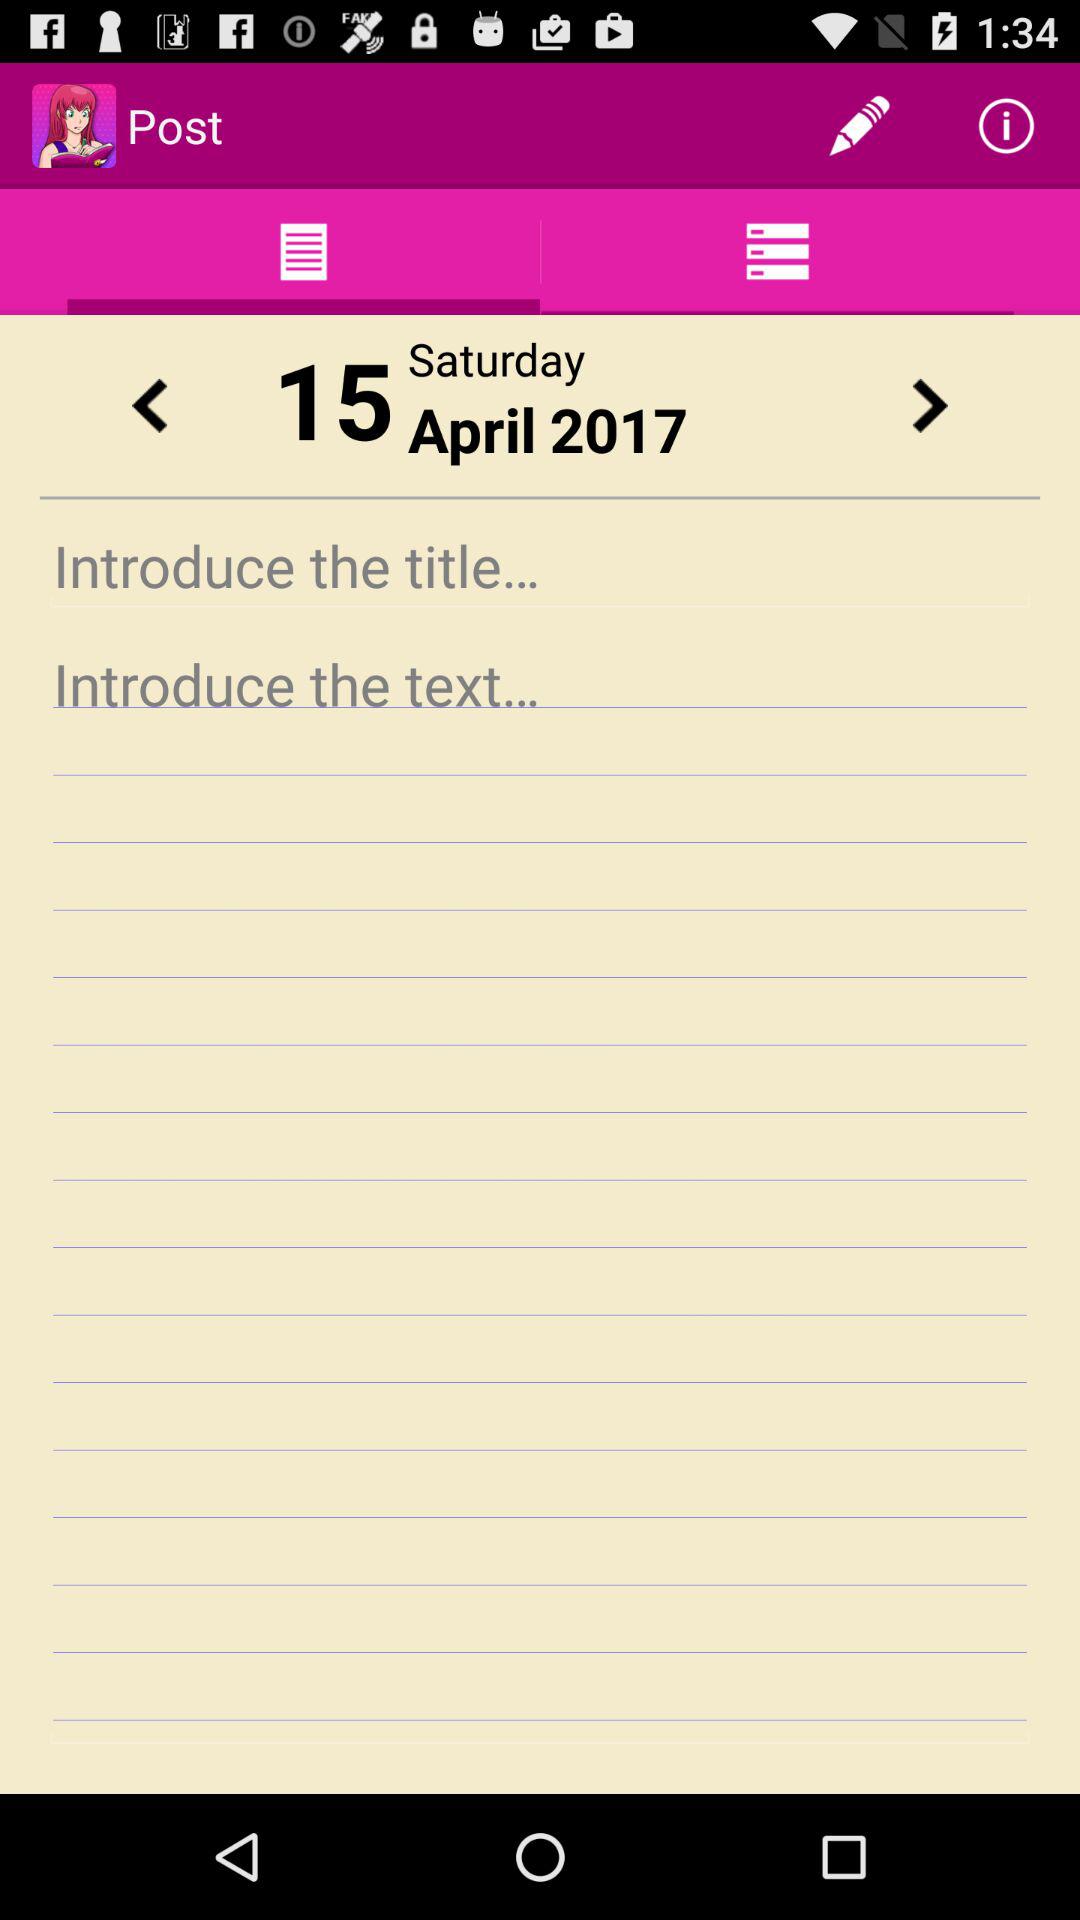  Describe the element at coordinates (859, 126) in the screenshot. I see `choose app next to post` at that location.